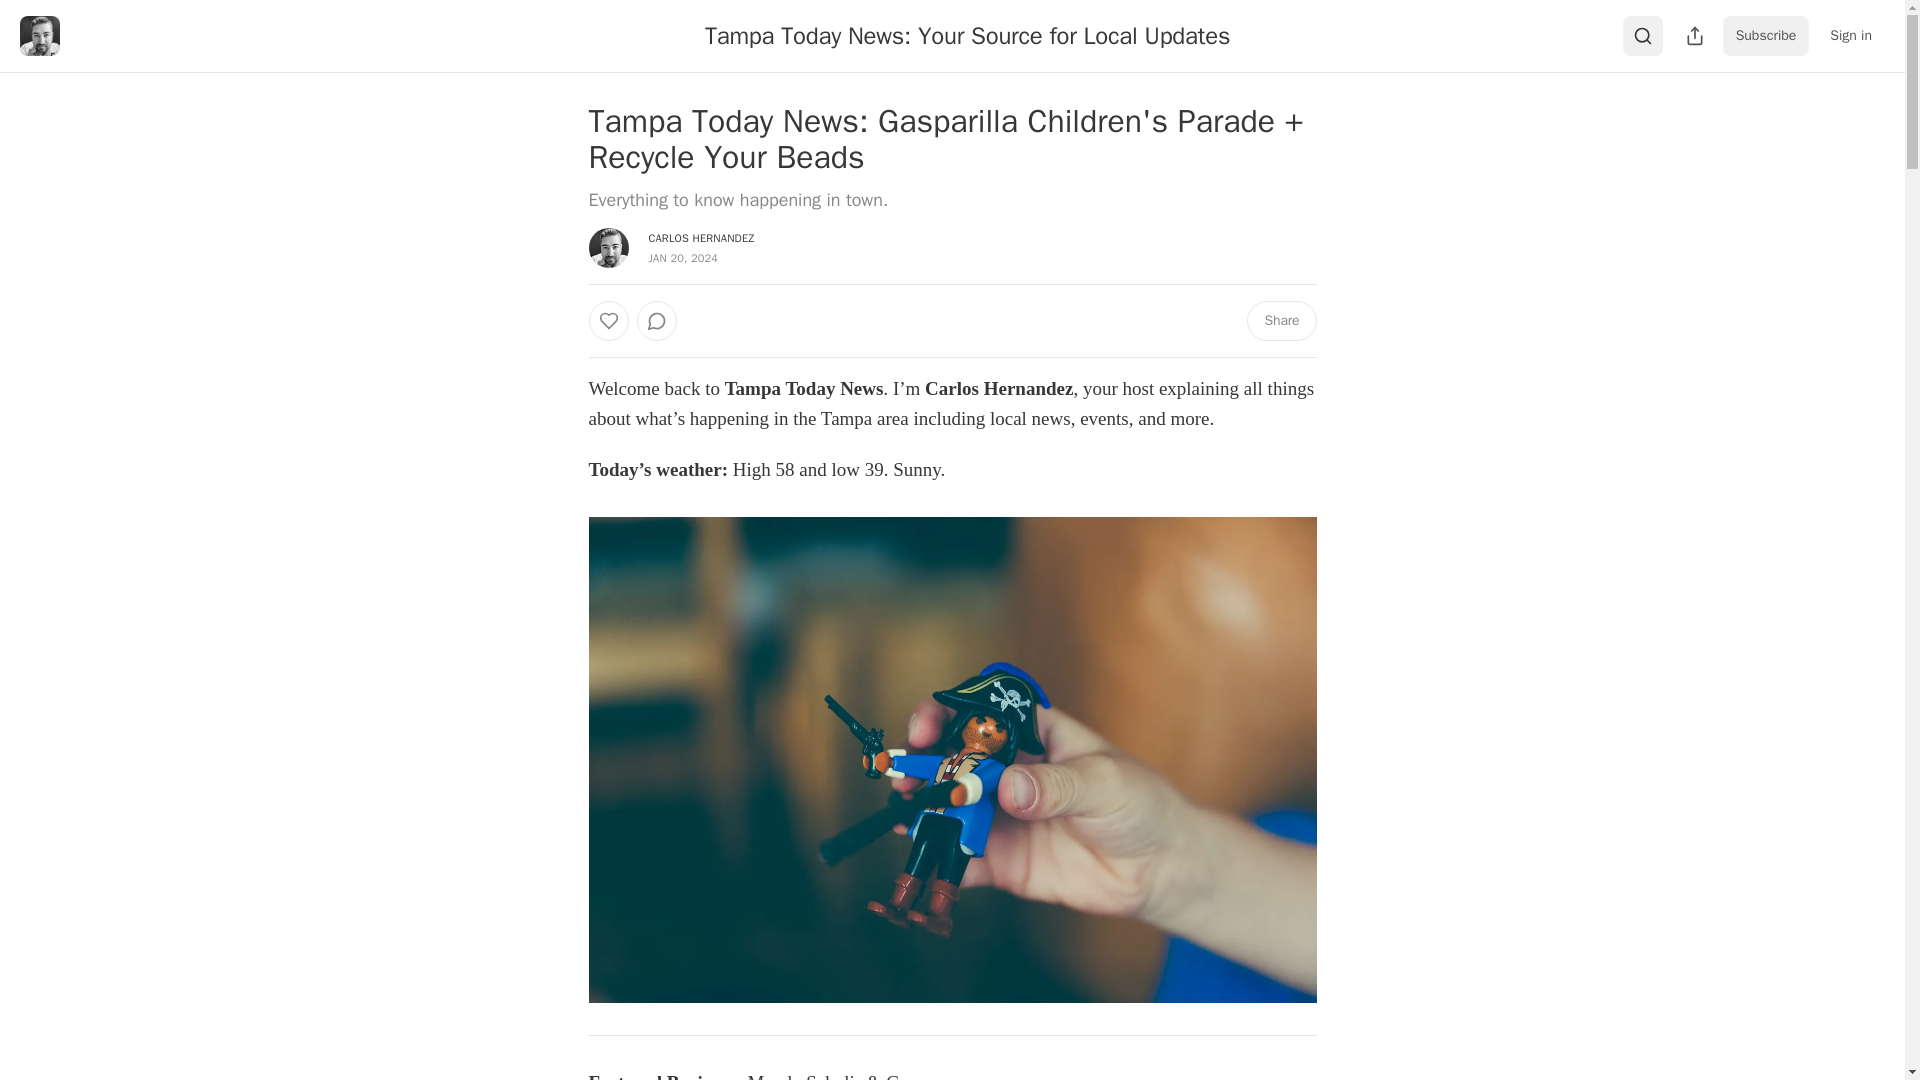 Image resolution: width=1920 pixels, height=1080 pixels. I want to click on CARLOS HERNANDEZ, so click(701, 238).